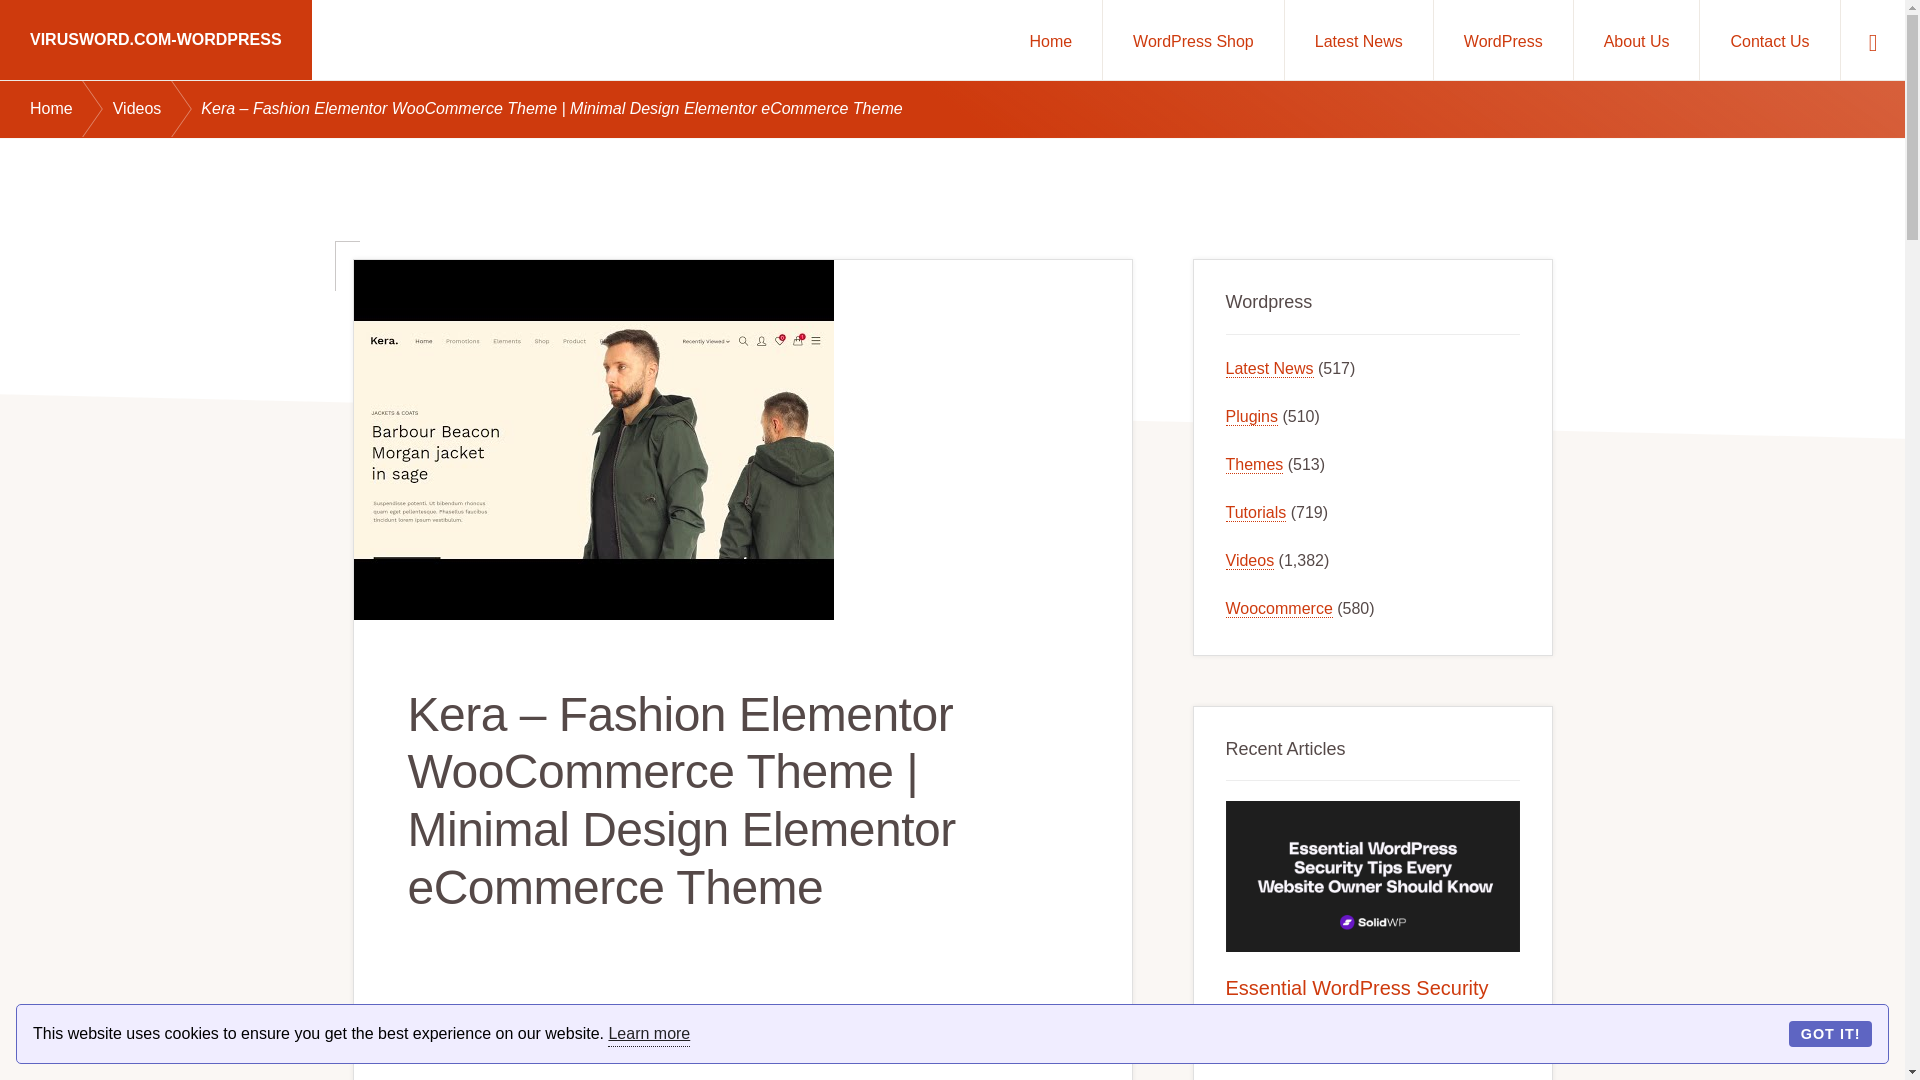  I want to click on Home, so click(1050, 40).